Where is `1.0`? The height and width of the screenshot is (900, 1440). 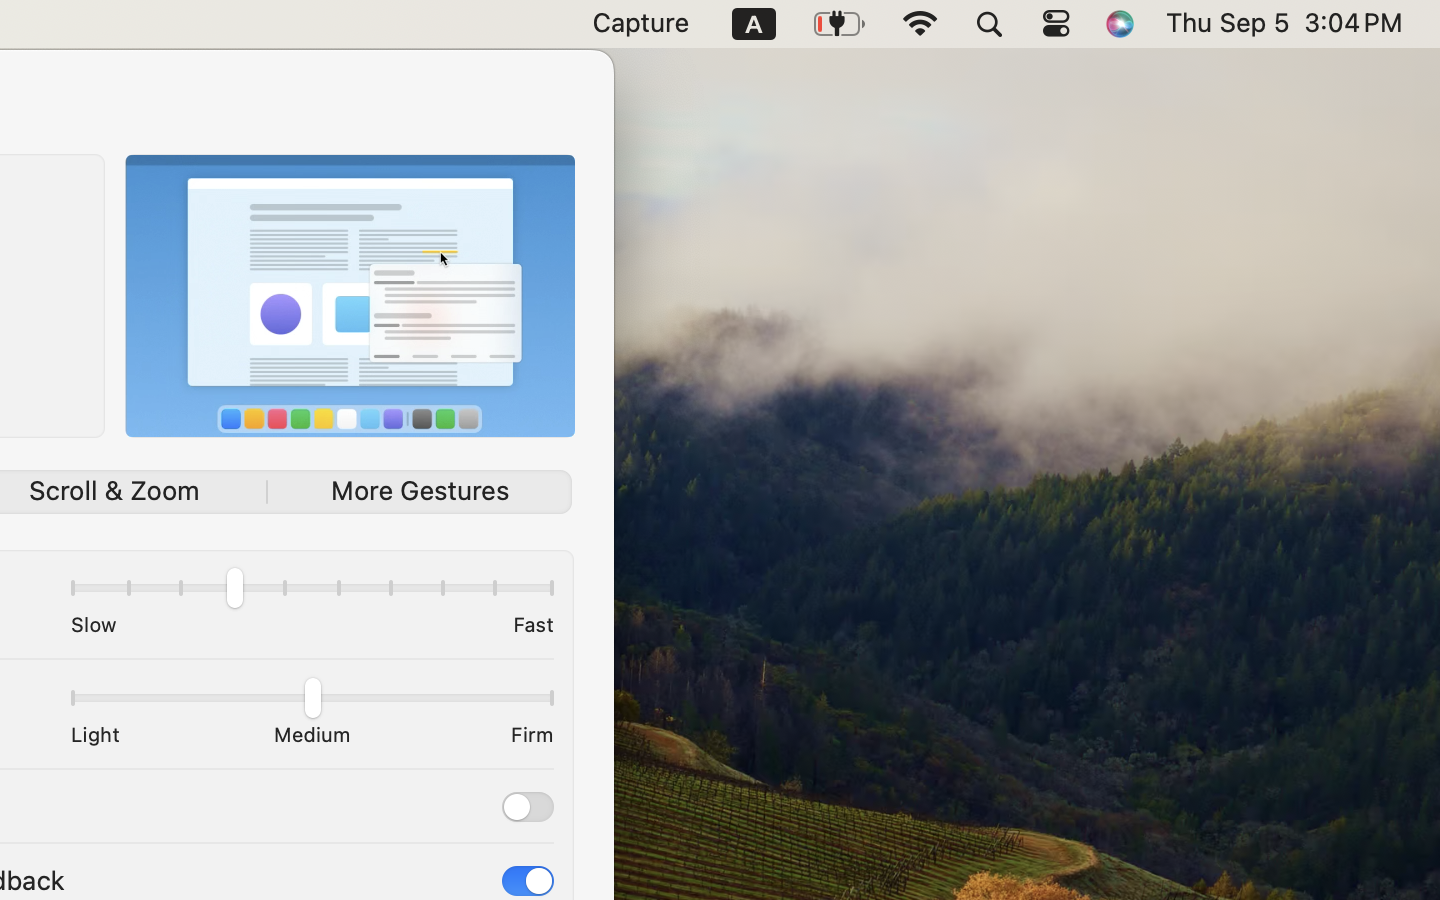 1.0 is located at coordinates (311, 702).